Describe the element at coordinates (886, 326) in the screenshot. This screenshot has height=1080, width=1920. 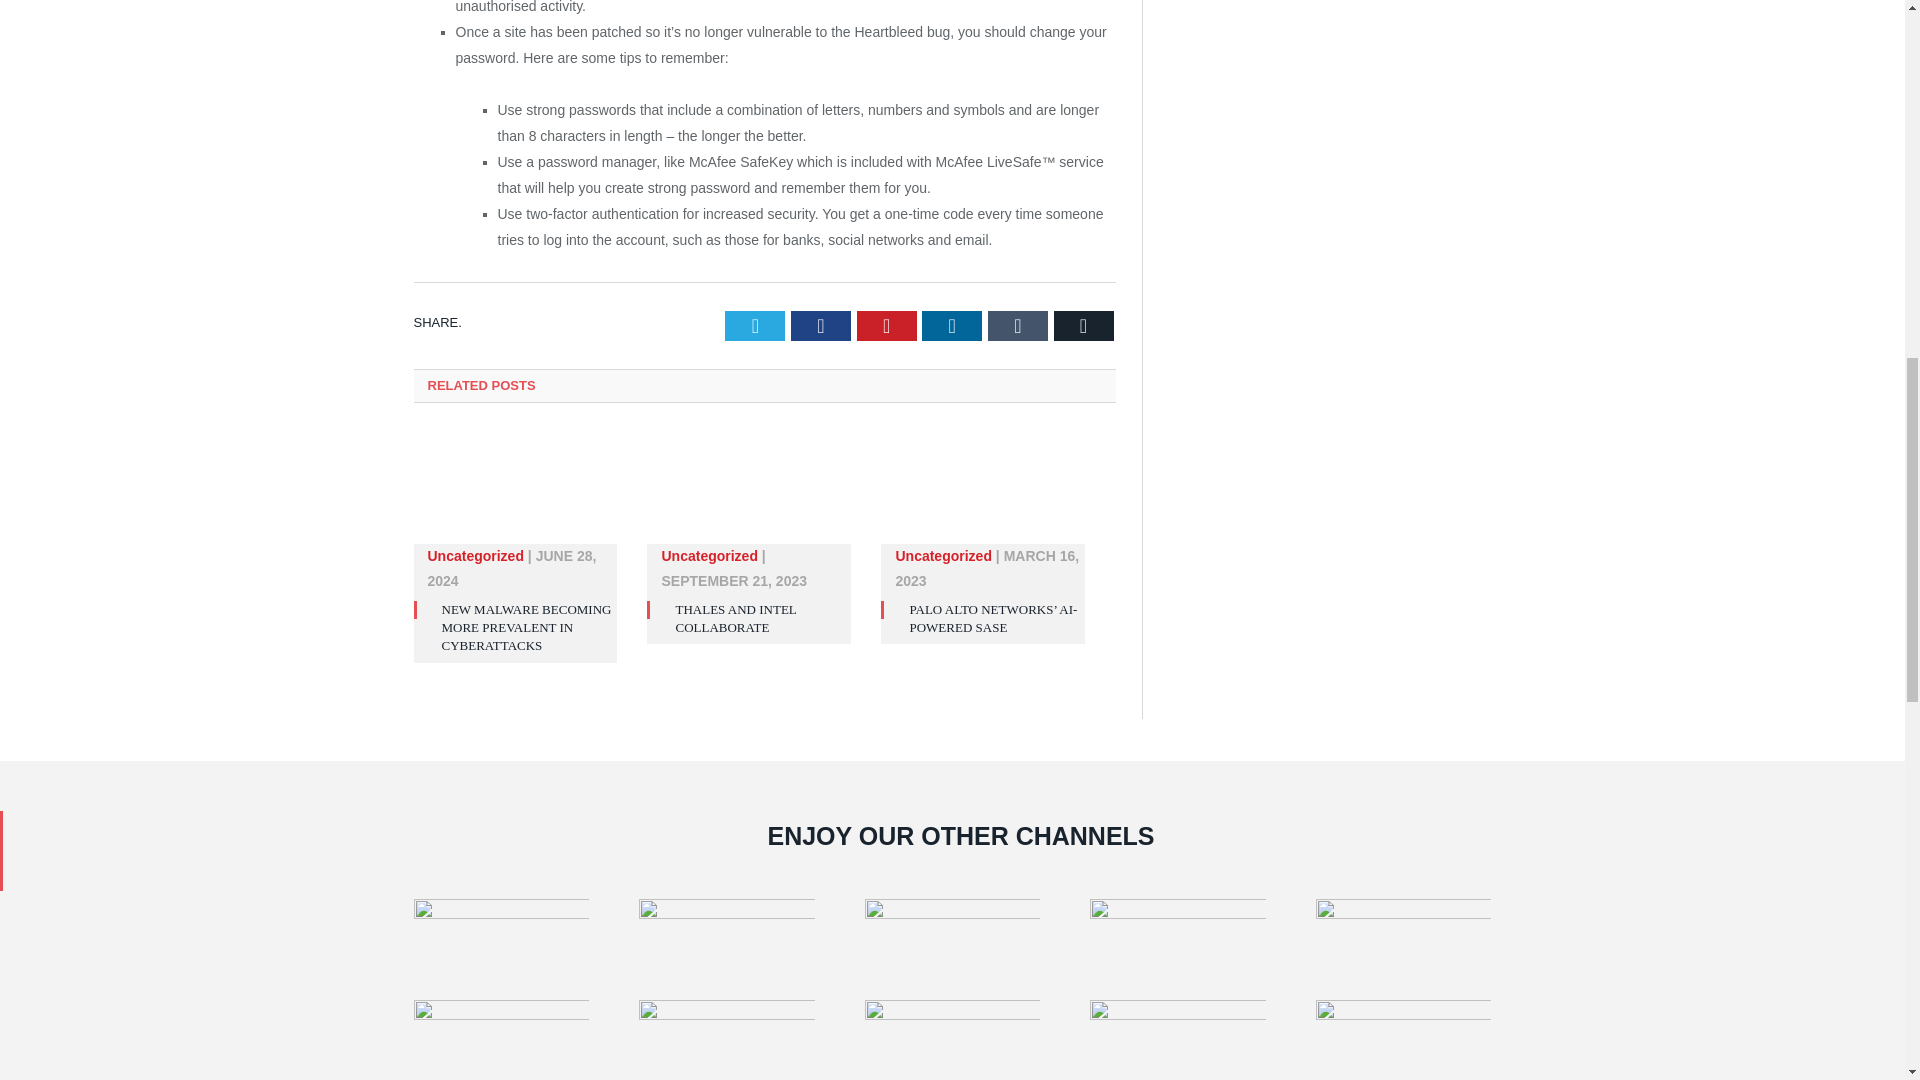
I see `Share on Pinterest` at that location.